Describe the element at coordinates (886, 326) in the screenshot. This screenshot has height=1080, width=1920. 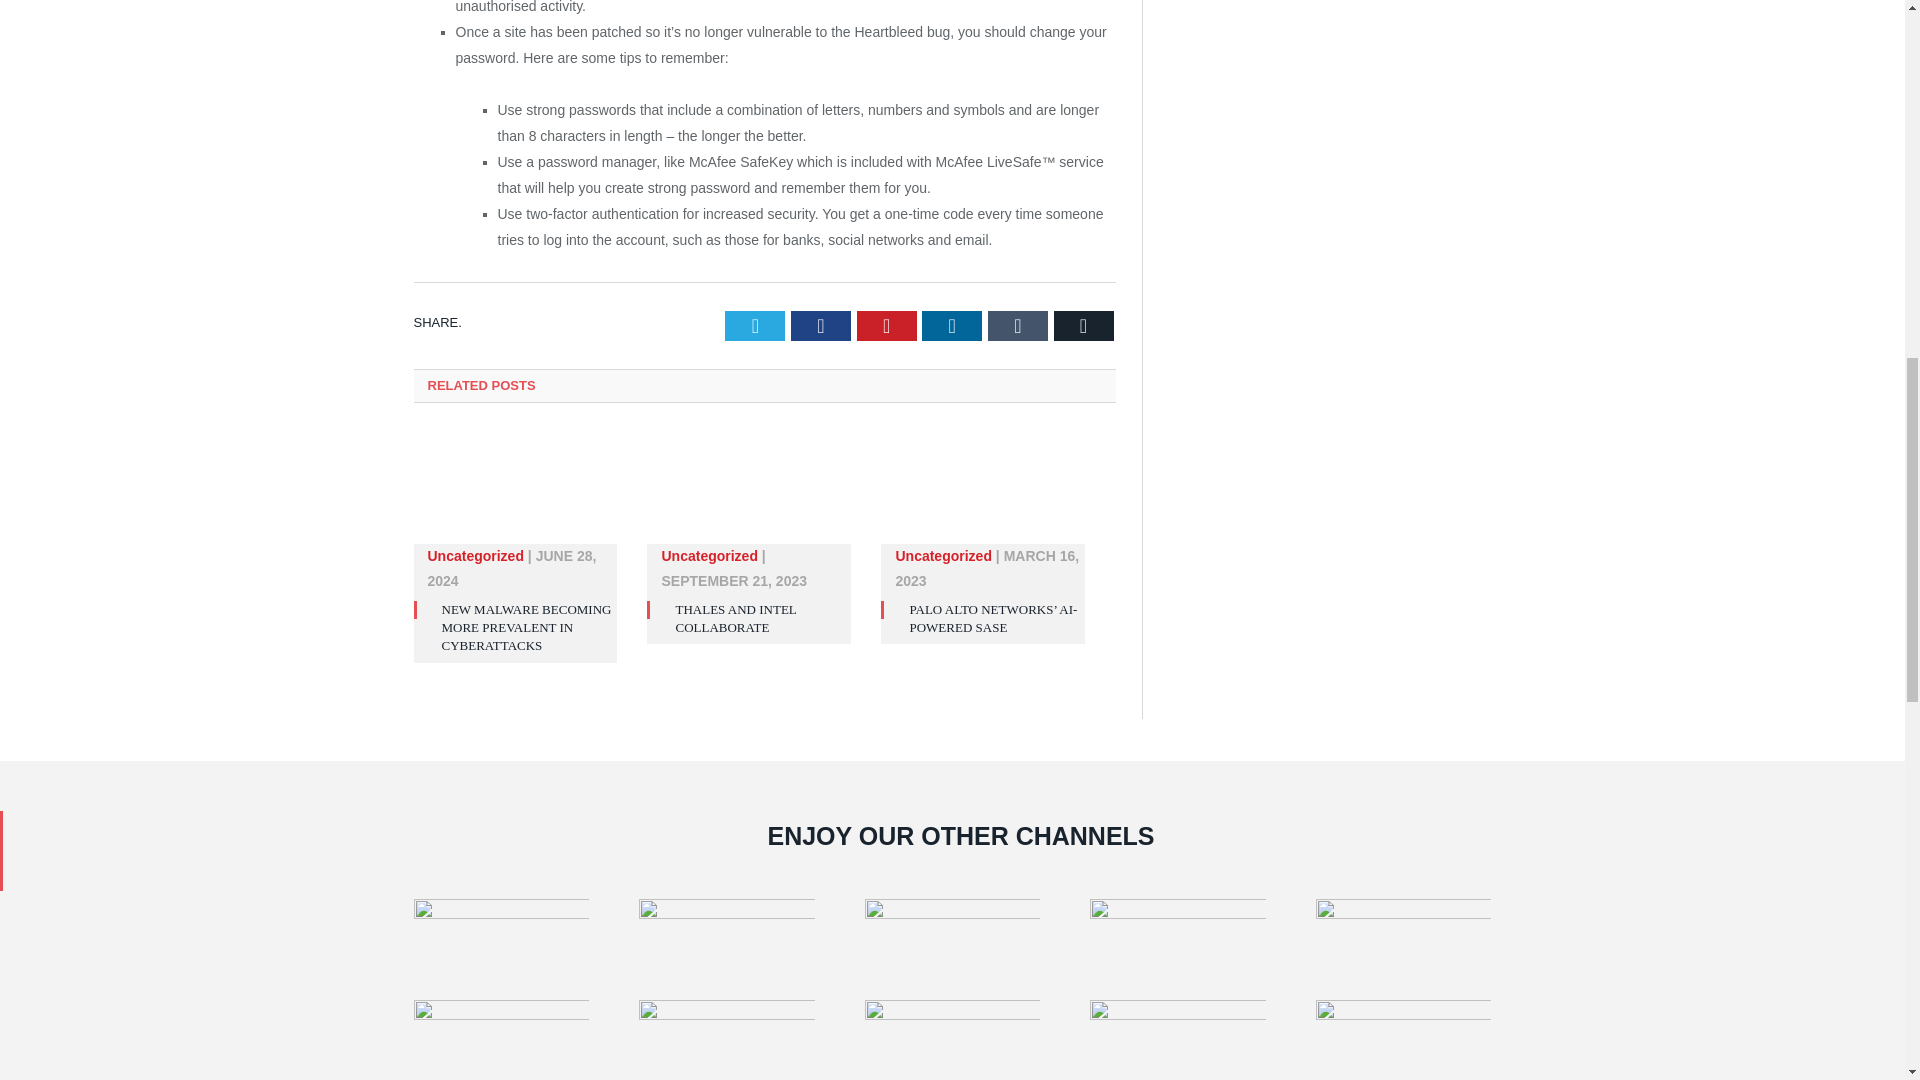
I see `Share on Pinterest` at that location.